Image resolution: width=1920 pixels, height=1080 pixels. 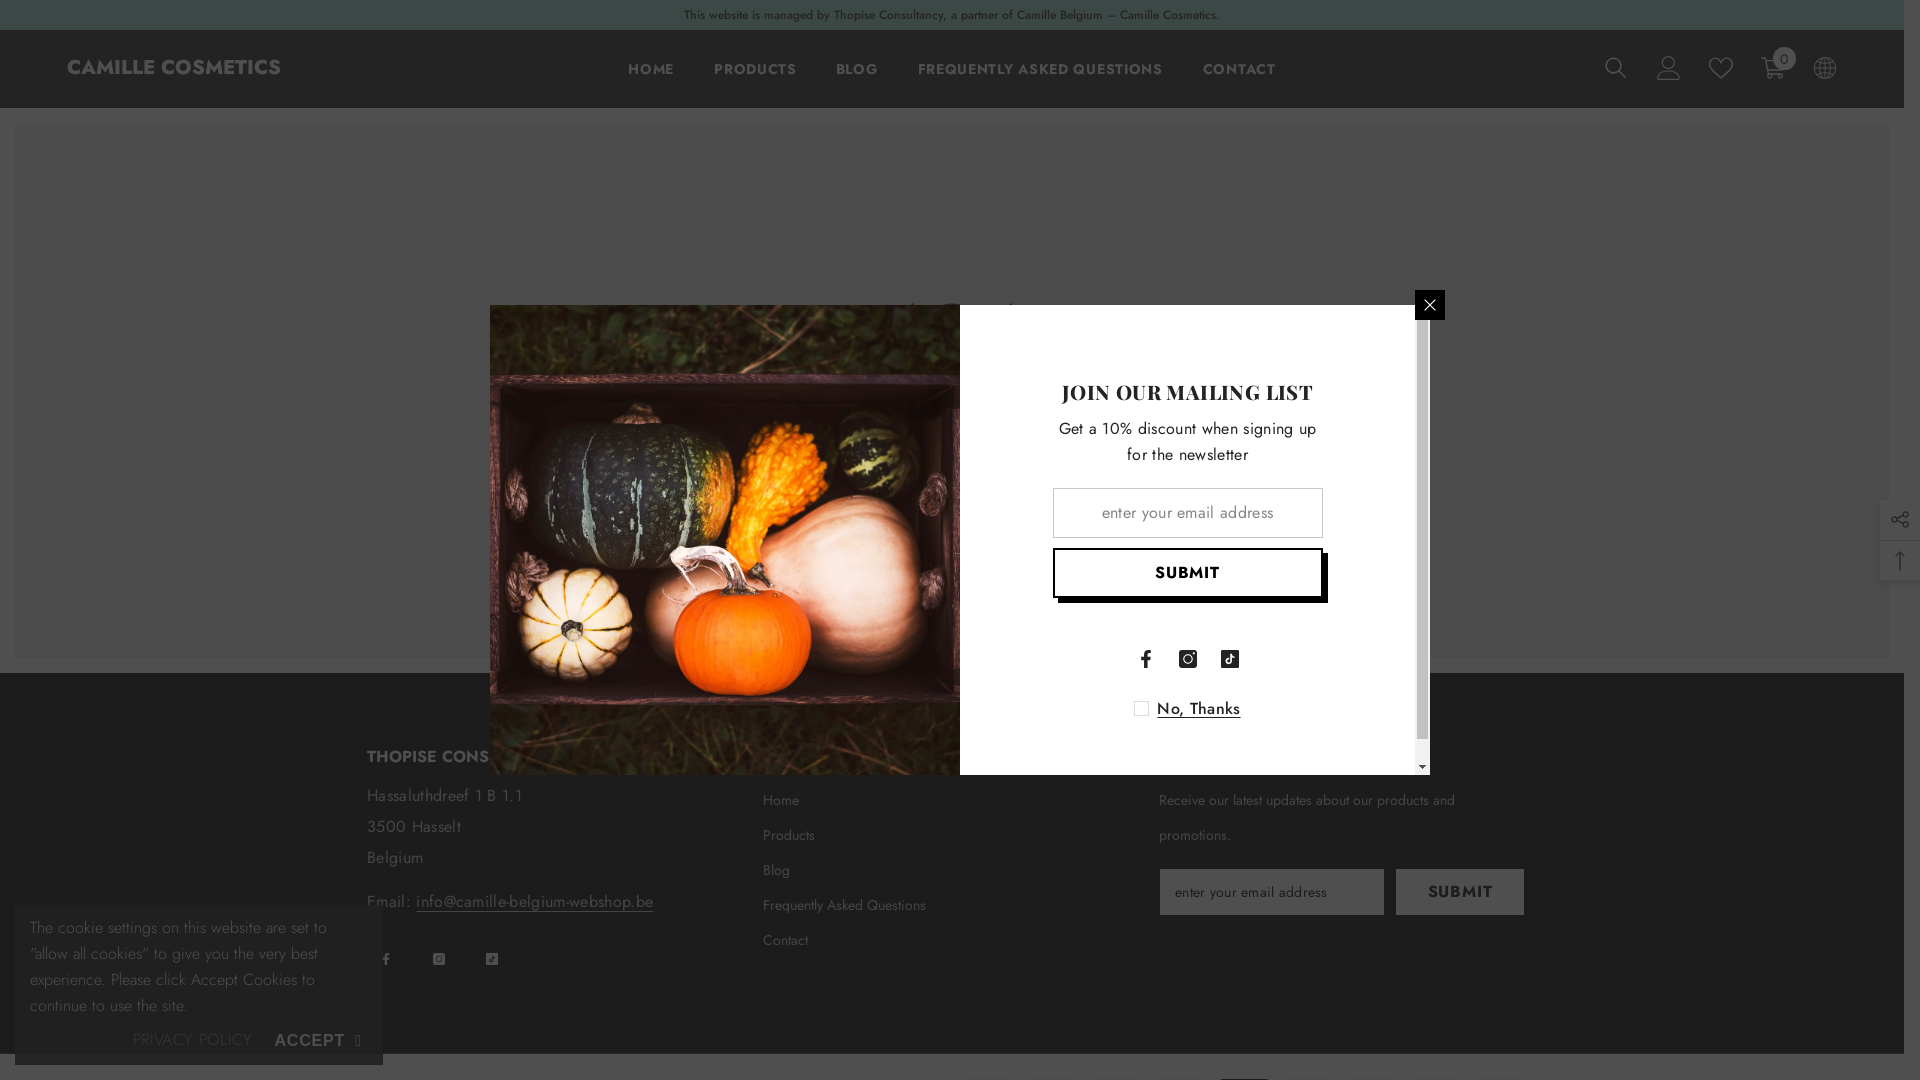 I want to click on Facebook, so click(x=386, y=959).